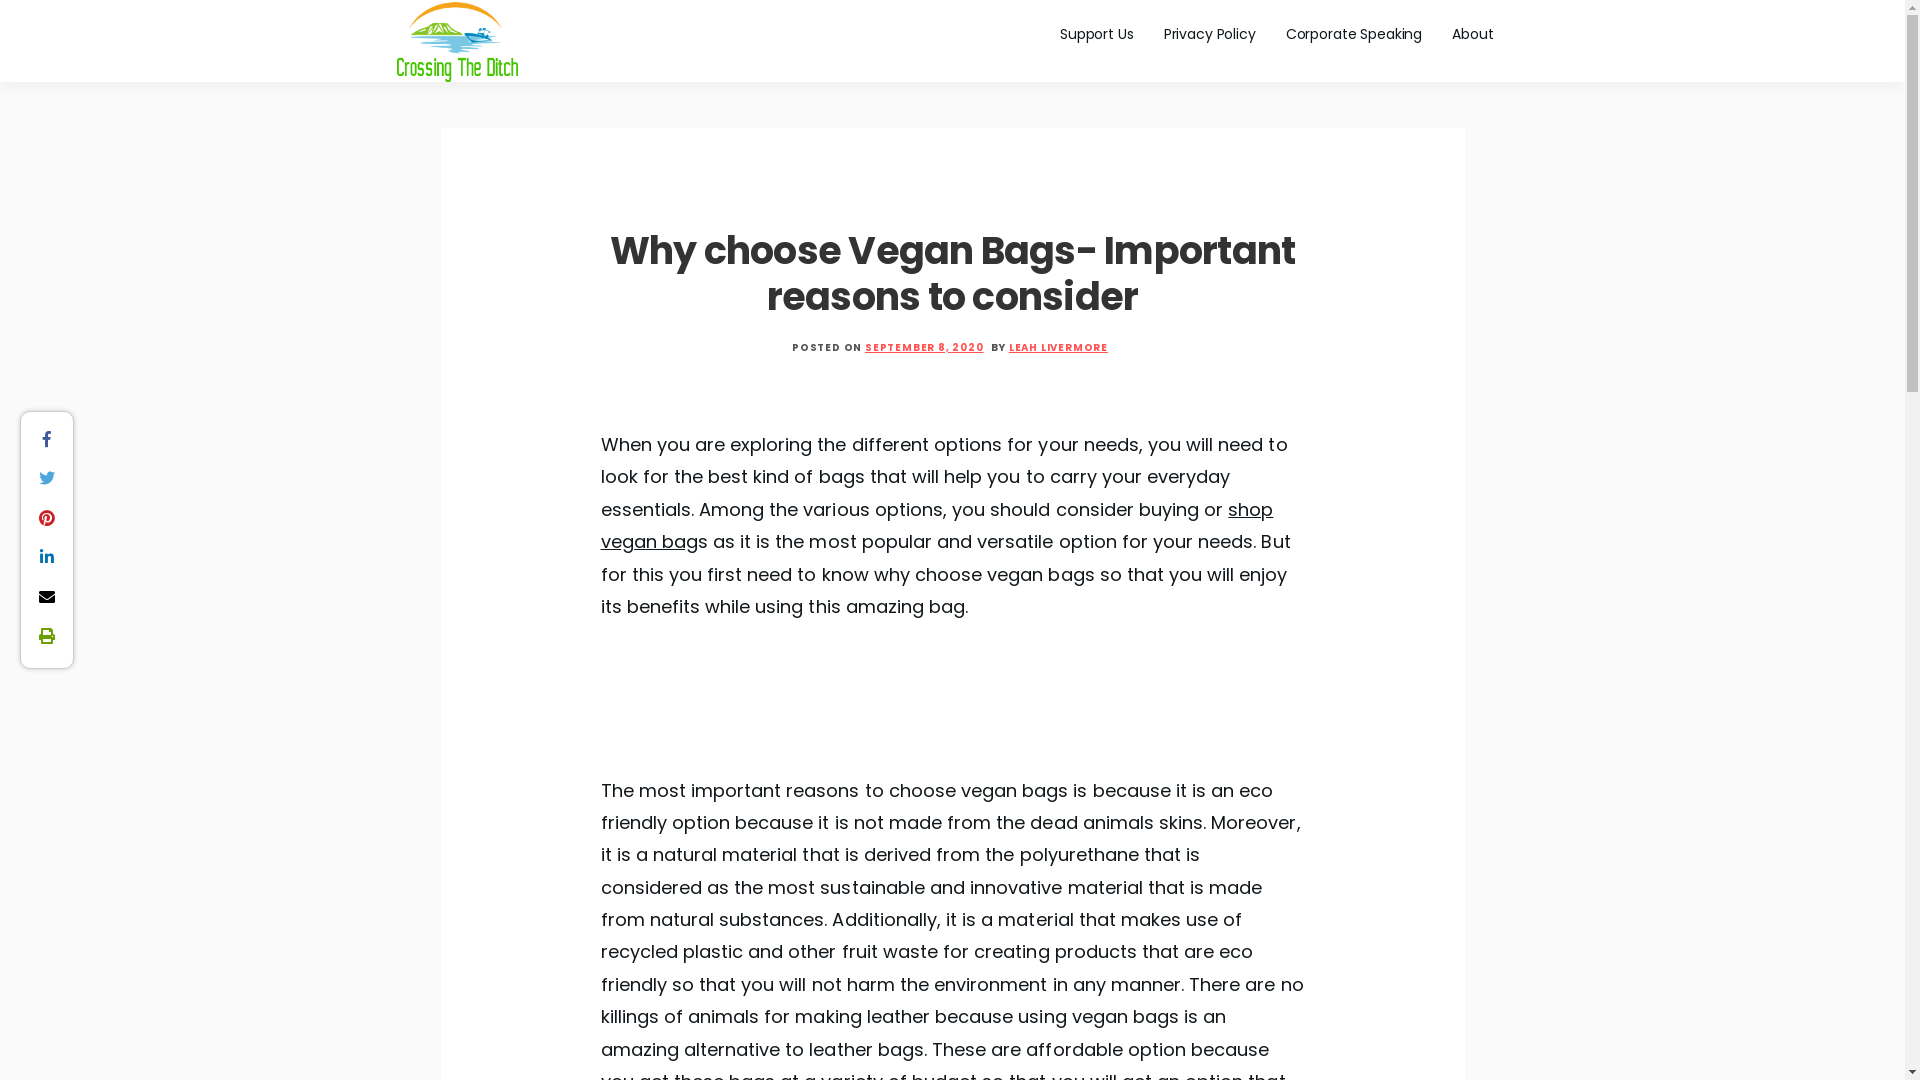 The width and height of the screenshot is (1920, 1080). I want to click on About, so click(1472, 34).